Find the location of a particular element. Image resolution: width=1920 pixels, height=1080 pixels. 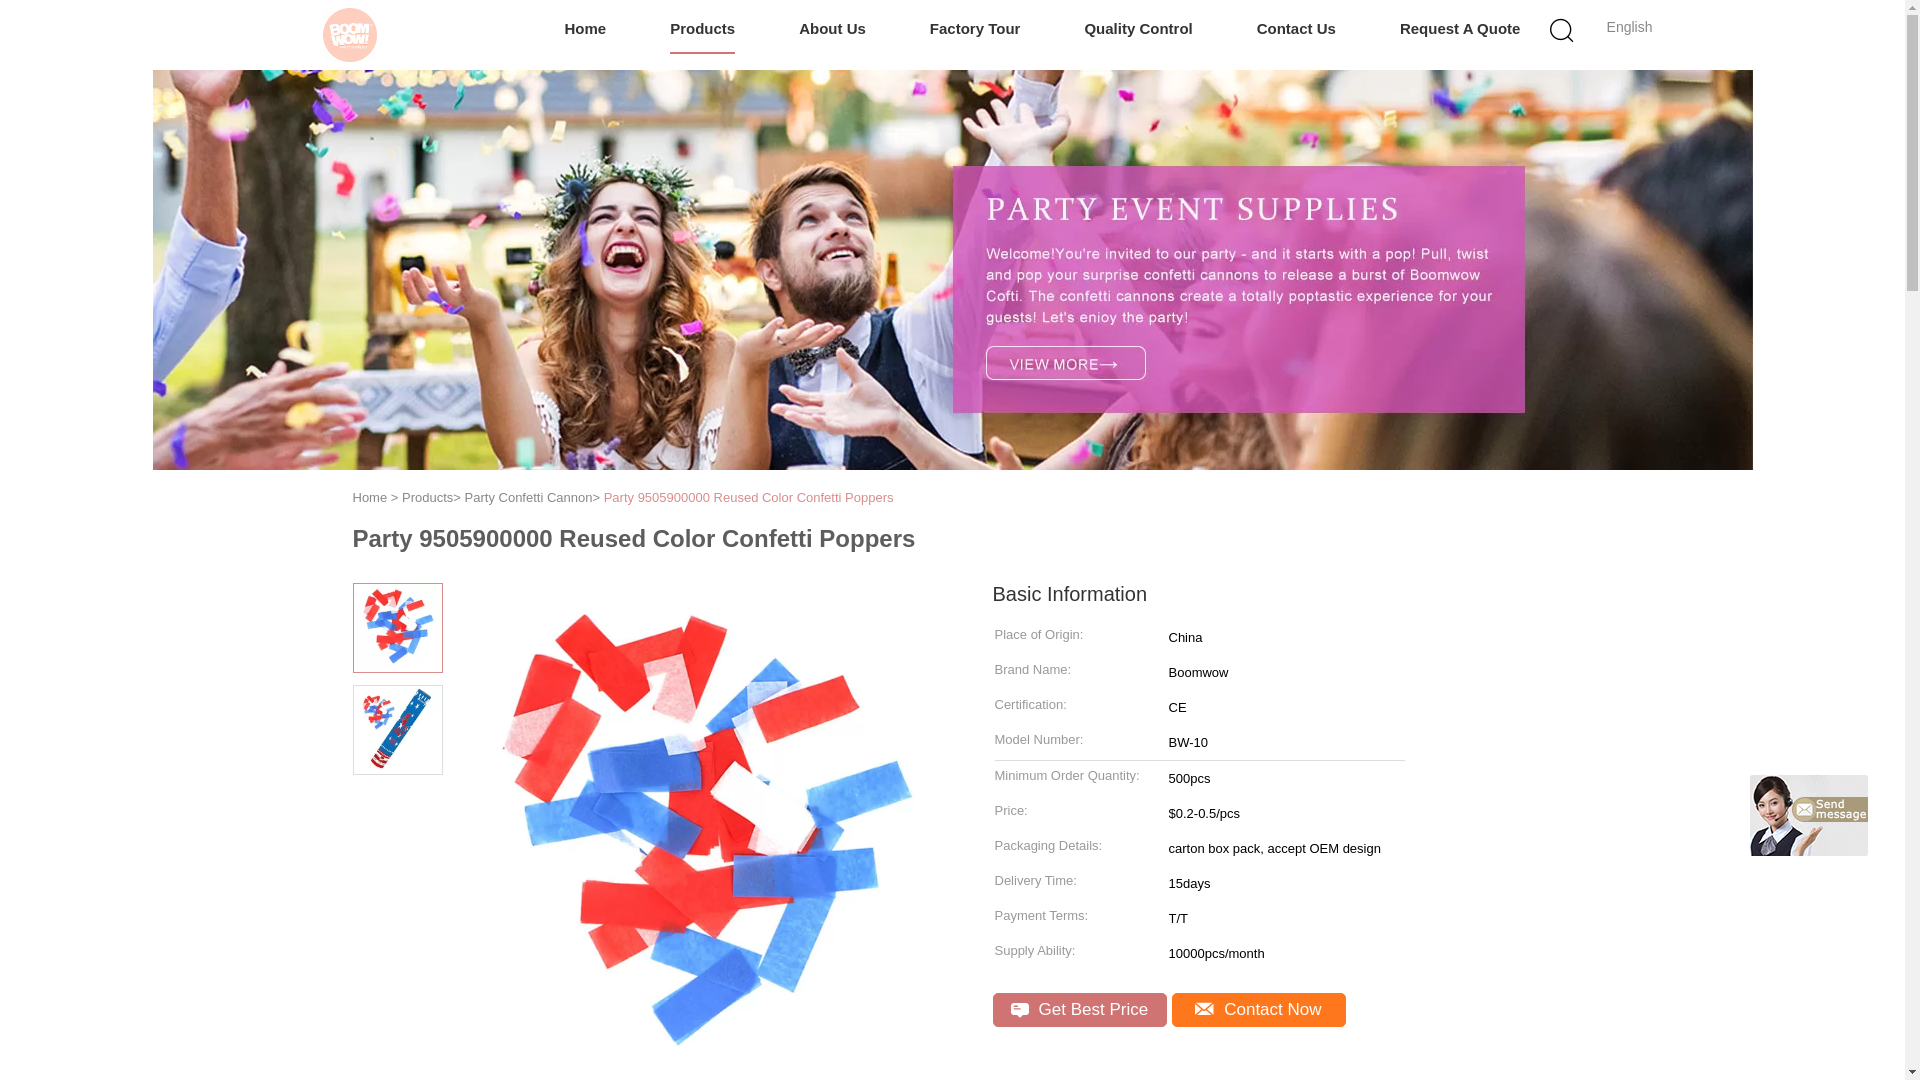

Contact Us is located at coordinates (1296, 30).